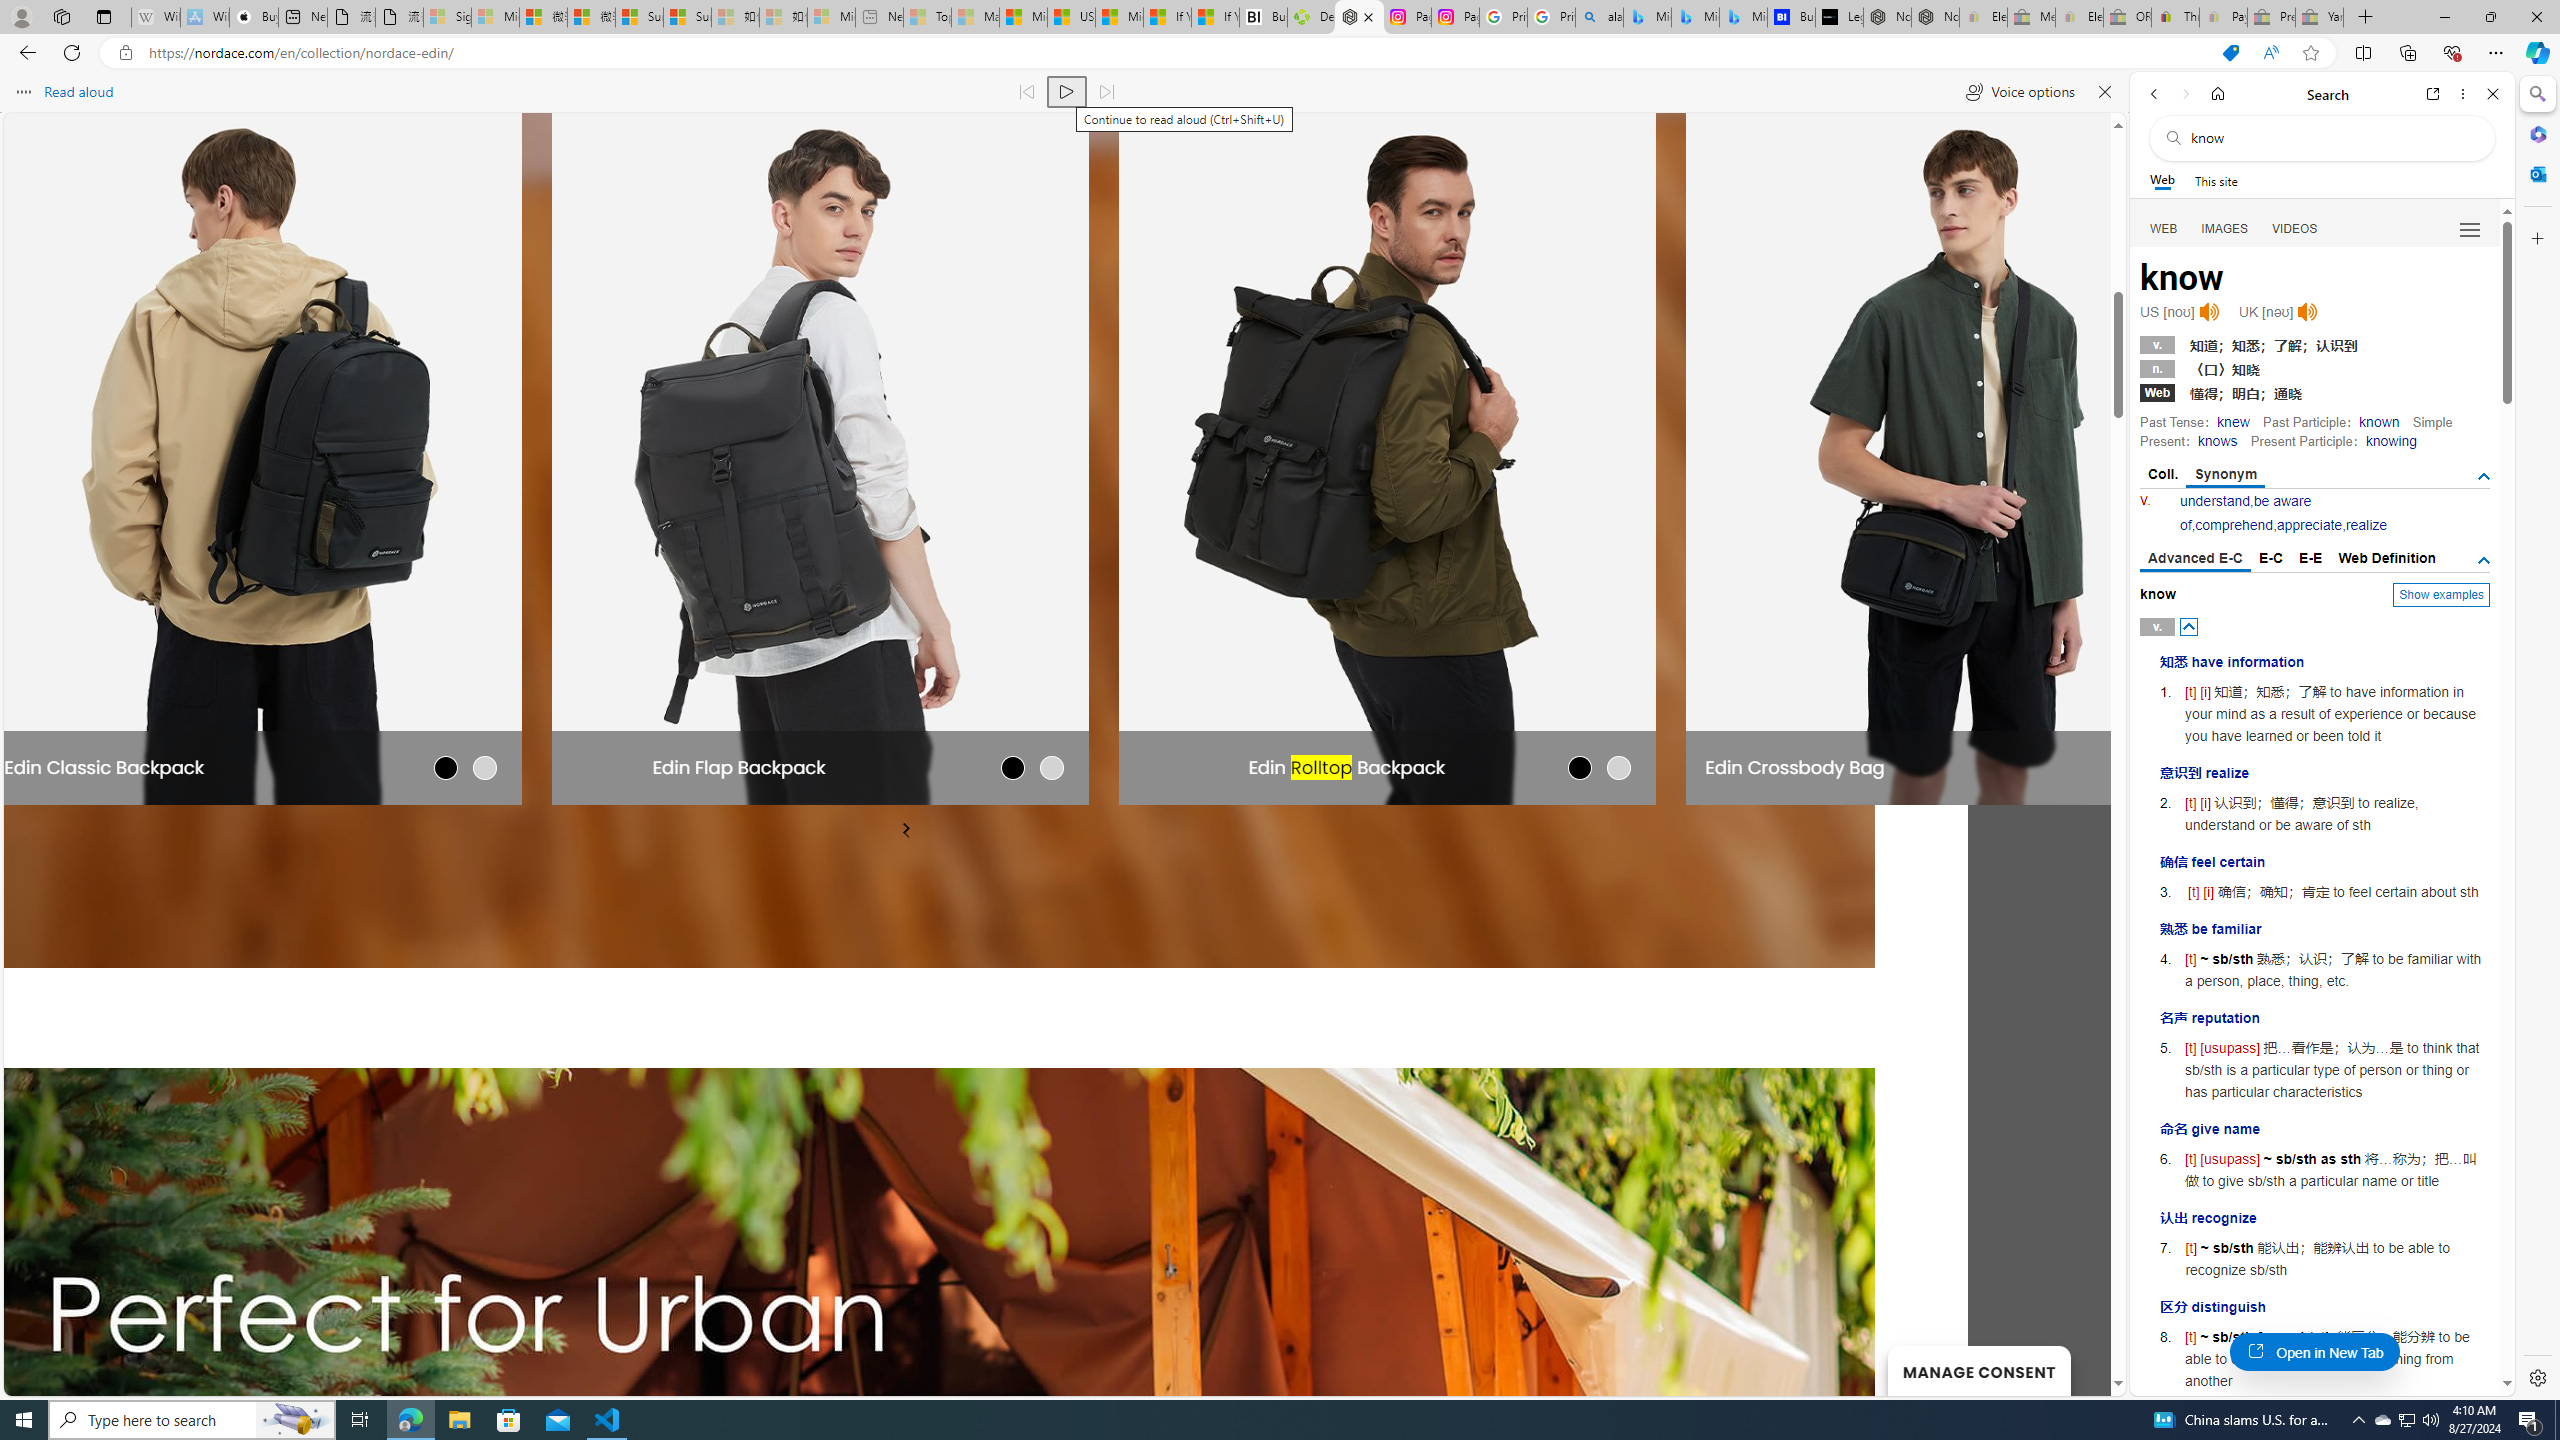 This screenshot has width=2560, height=1440. Describe the element at coordinates (2272, 17) in the screenshot. I see `Press Room - eBay Inc. - Sleeping` at that location.